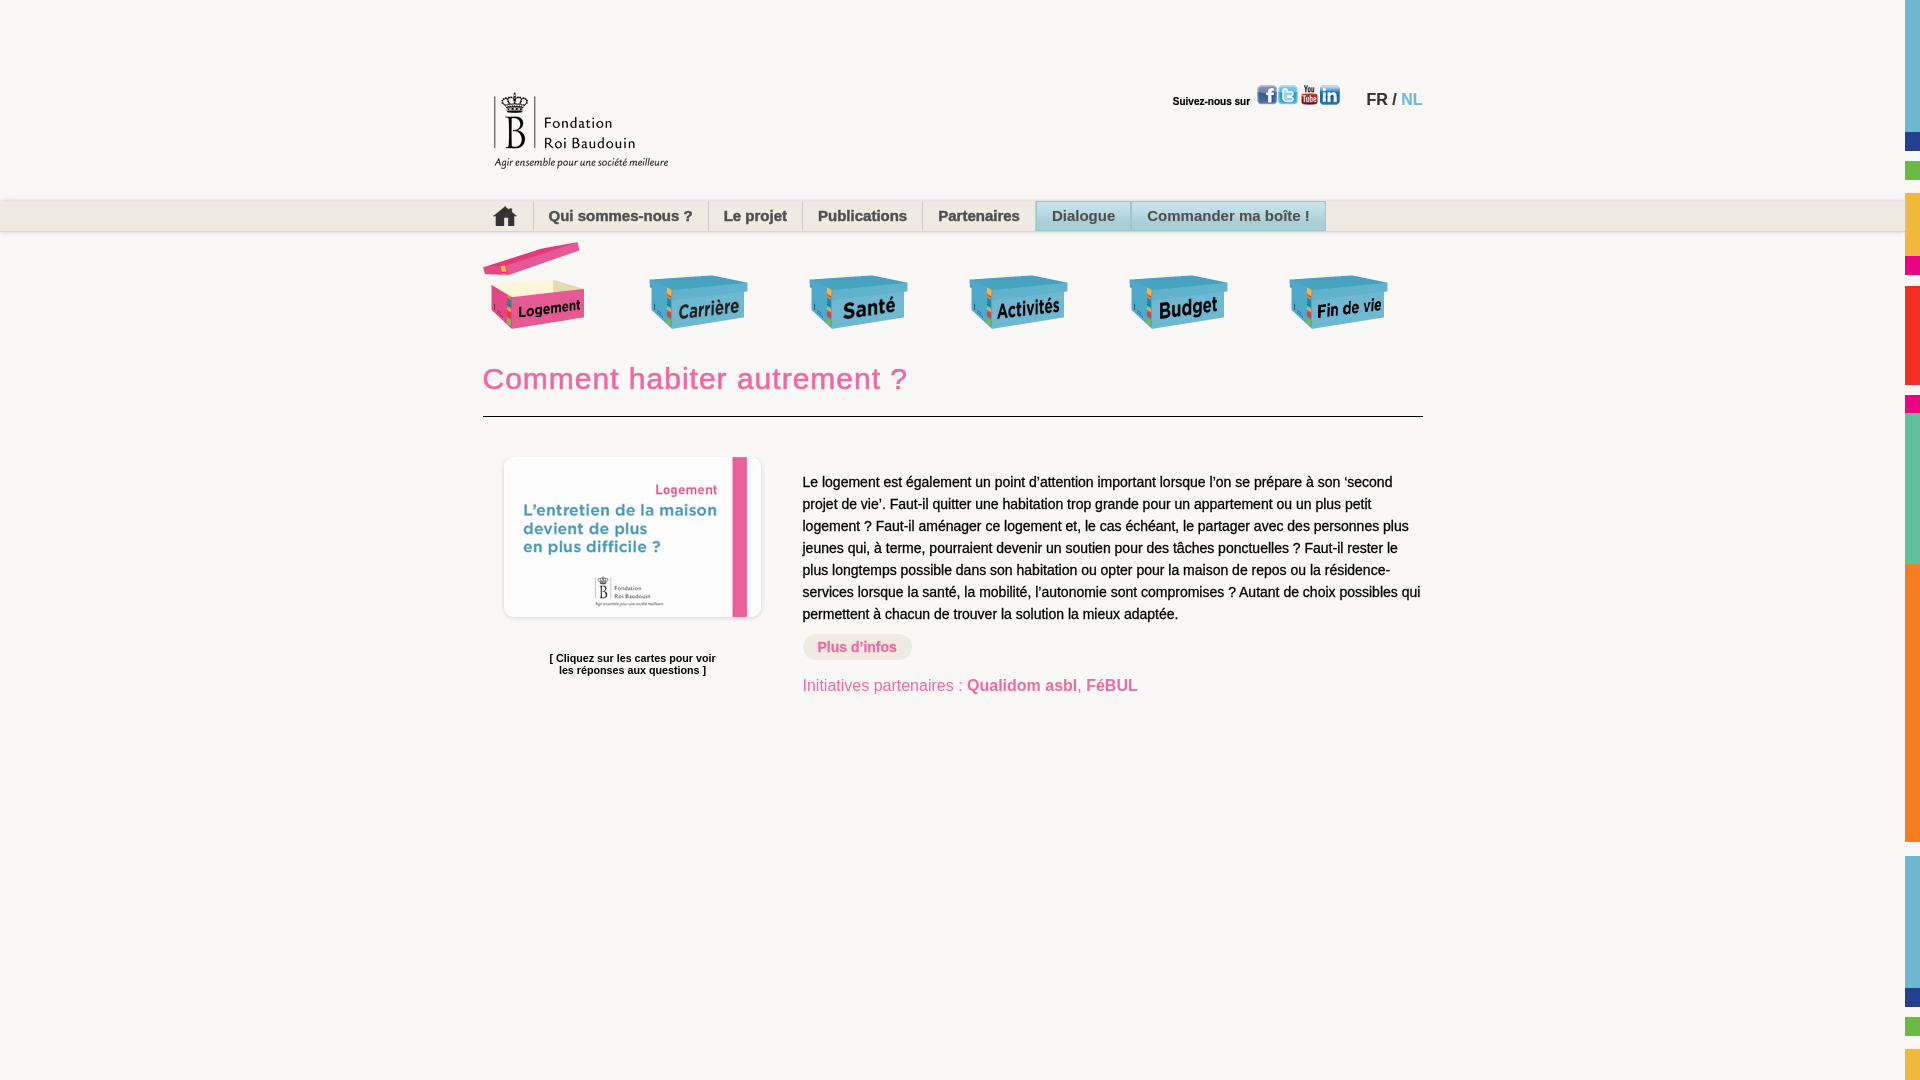  I want to click on NL, so click(1412, 100).